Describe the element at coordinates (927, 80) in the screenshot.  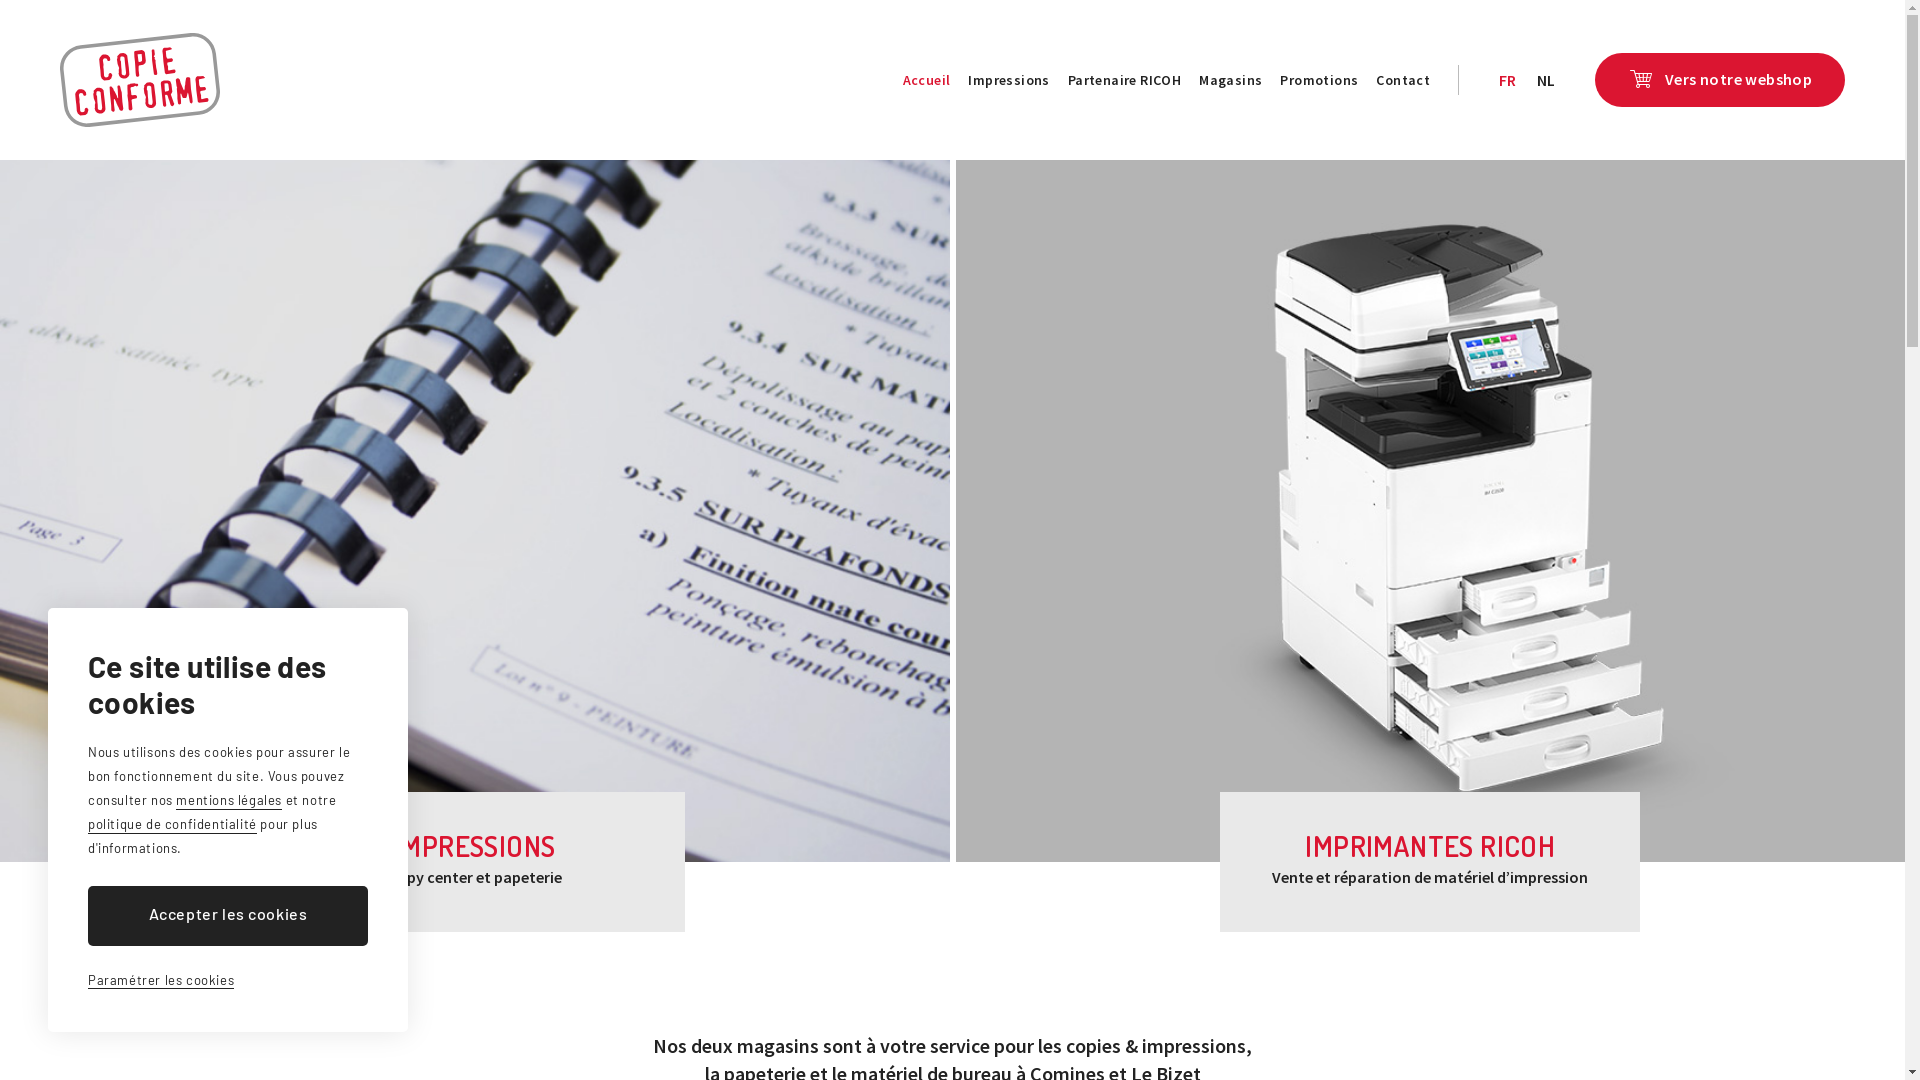
I see `Accueil` at that location.